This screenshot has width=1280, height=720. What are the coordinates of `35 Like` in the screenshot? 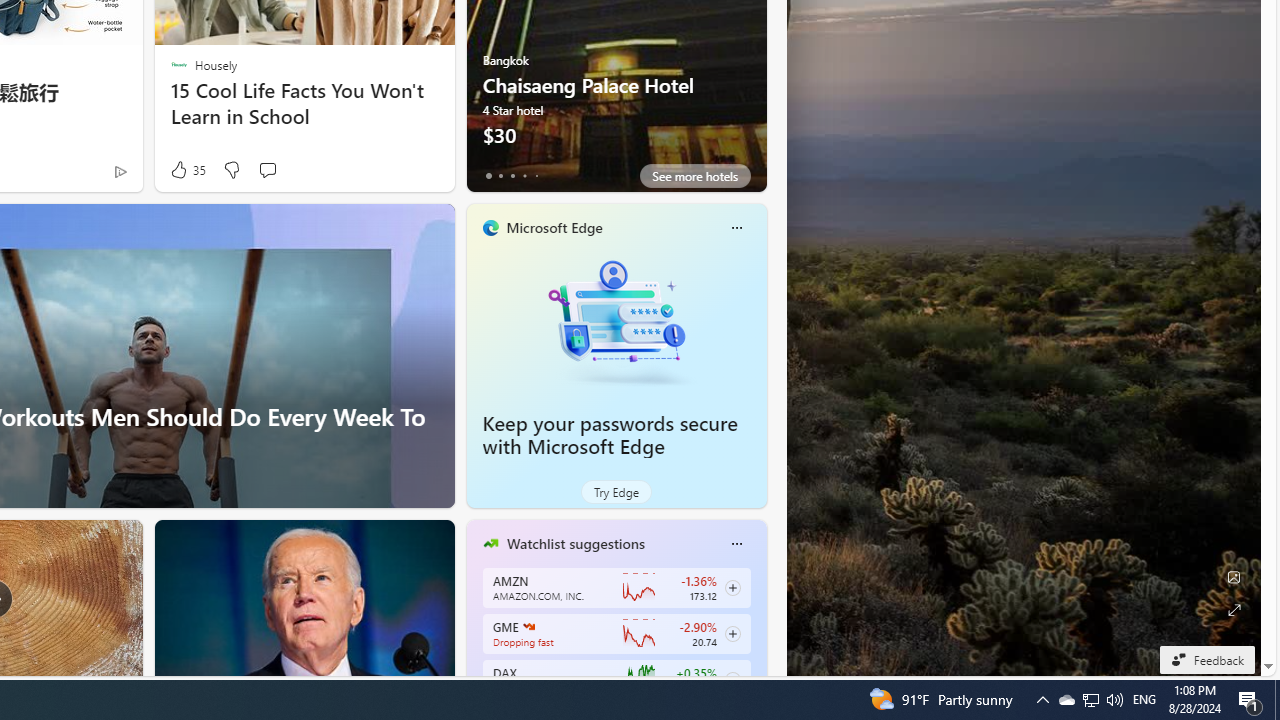 It's located at (186, 170).